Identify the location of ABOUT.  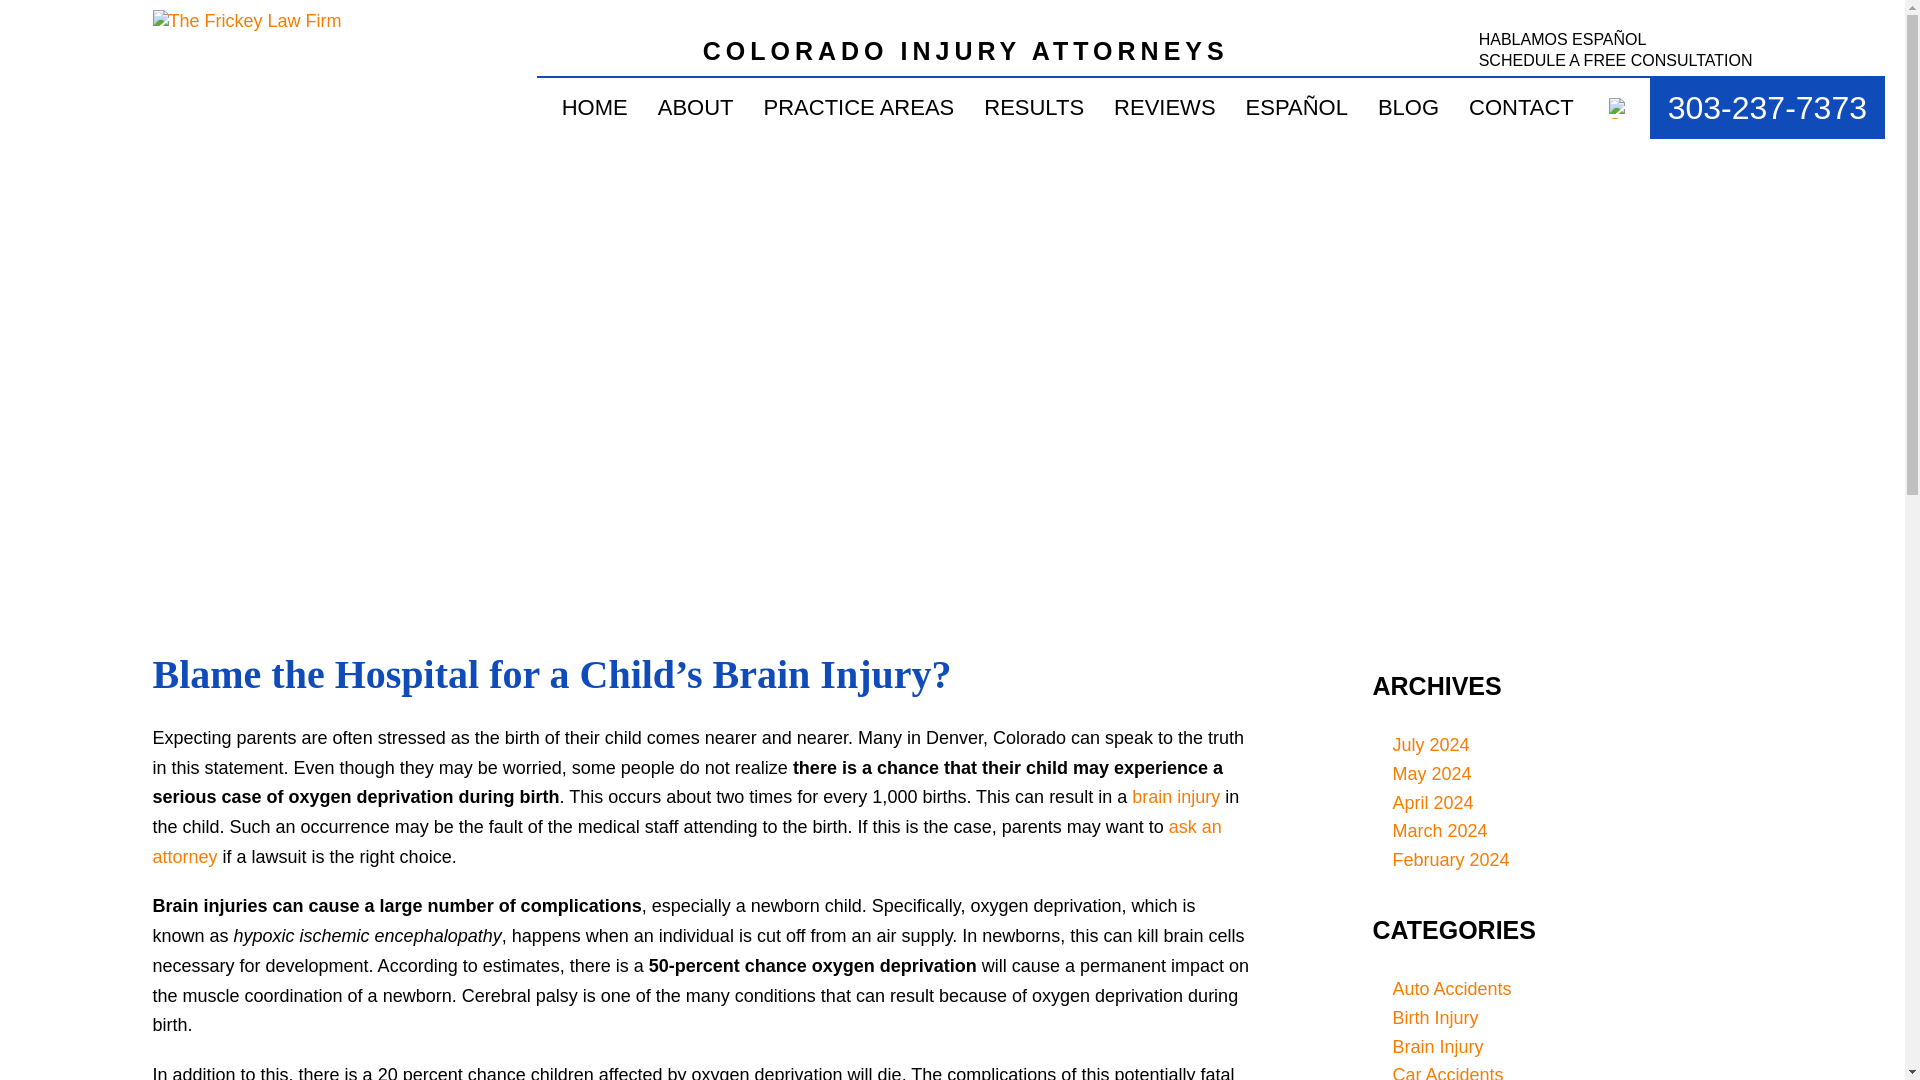
(696, 108).